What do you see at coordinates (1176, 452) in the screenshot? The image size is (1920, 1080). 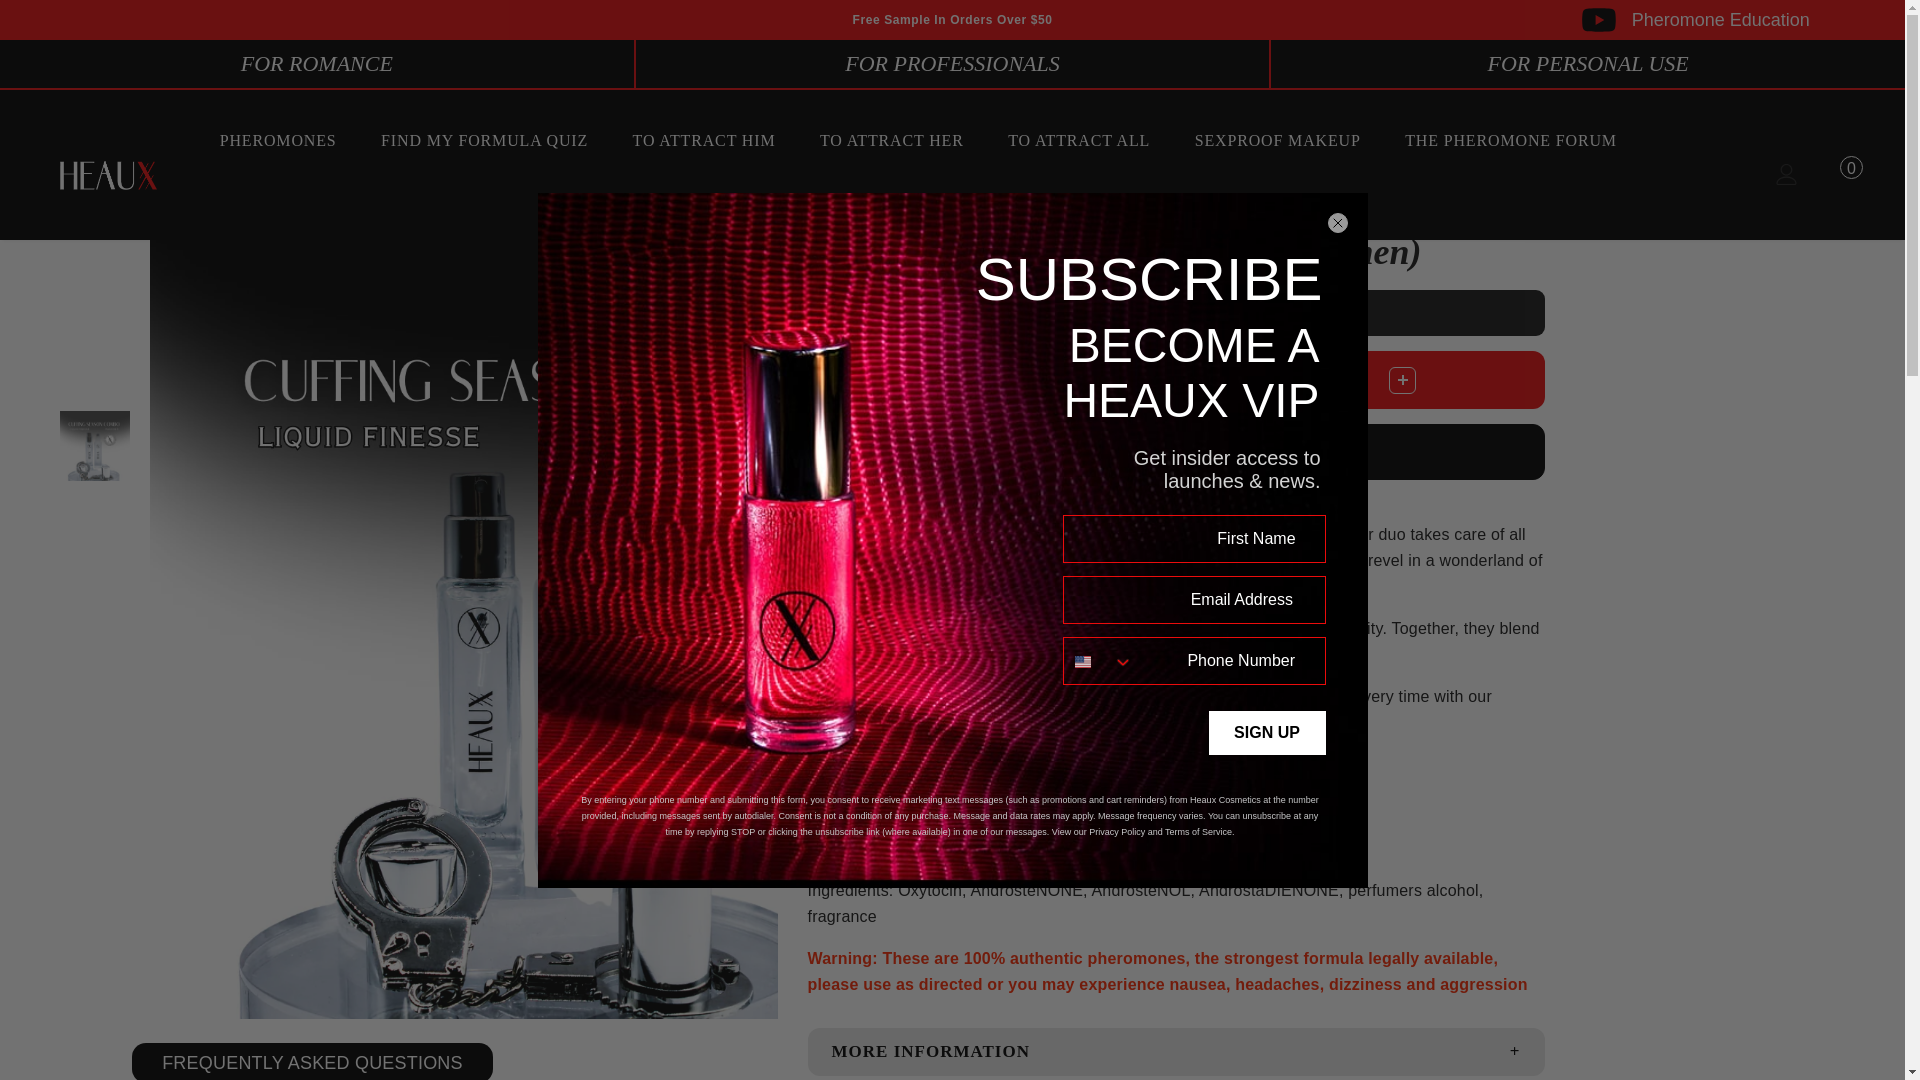 I see `Add to Bag` at bounding box center [1176, 452].